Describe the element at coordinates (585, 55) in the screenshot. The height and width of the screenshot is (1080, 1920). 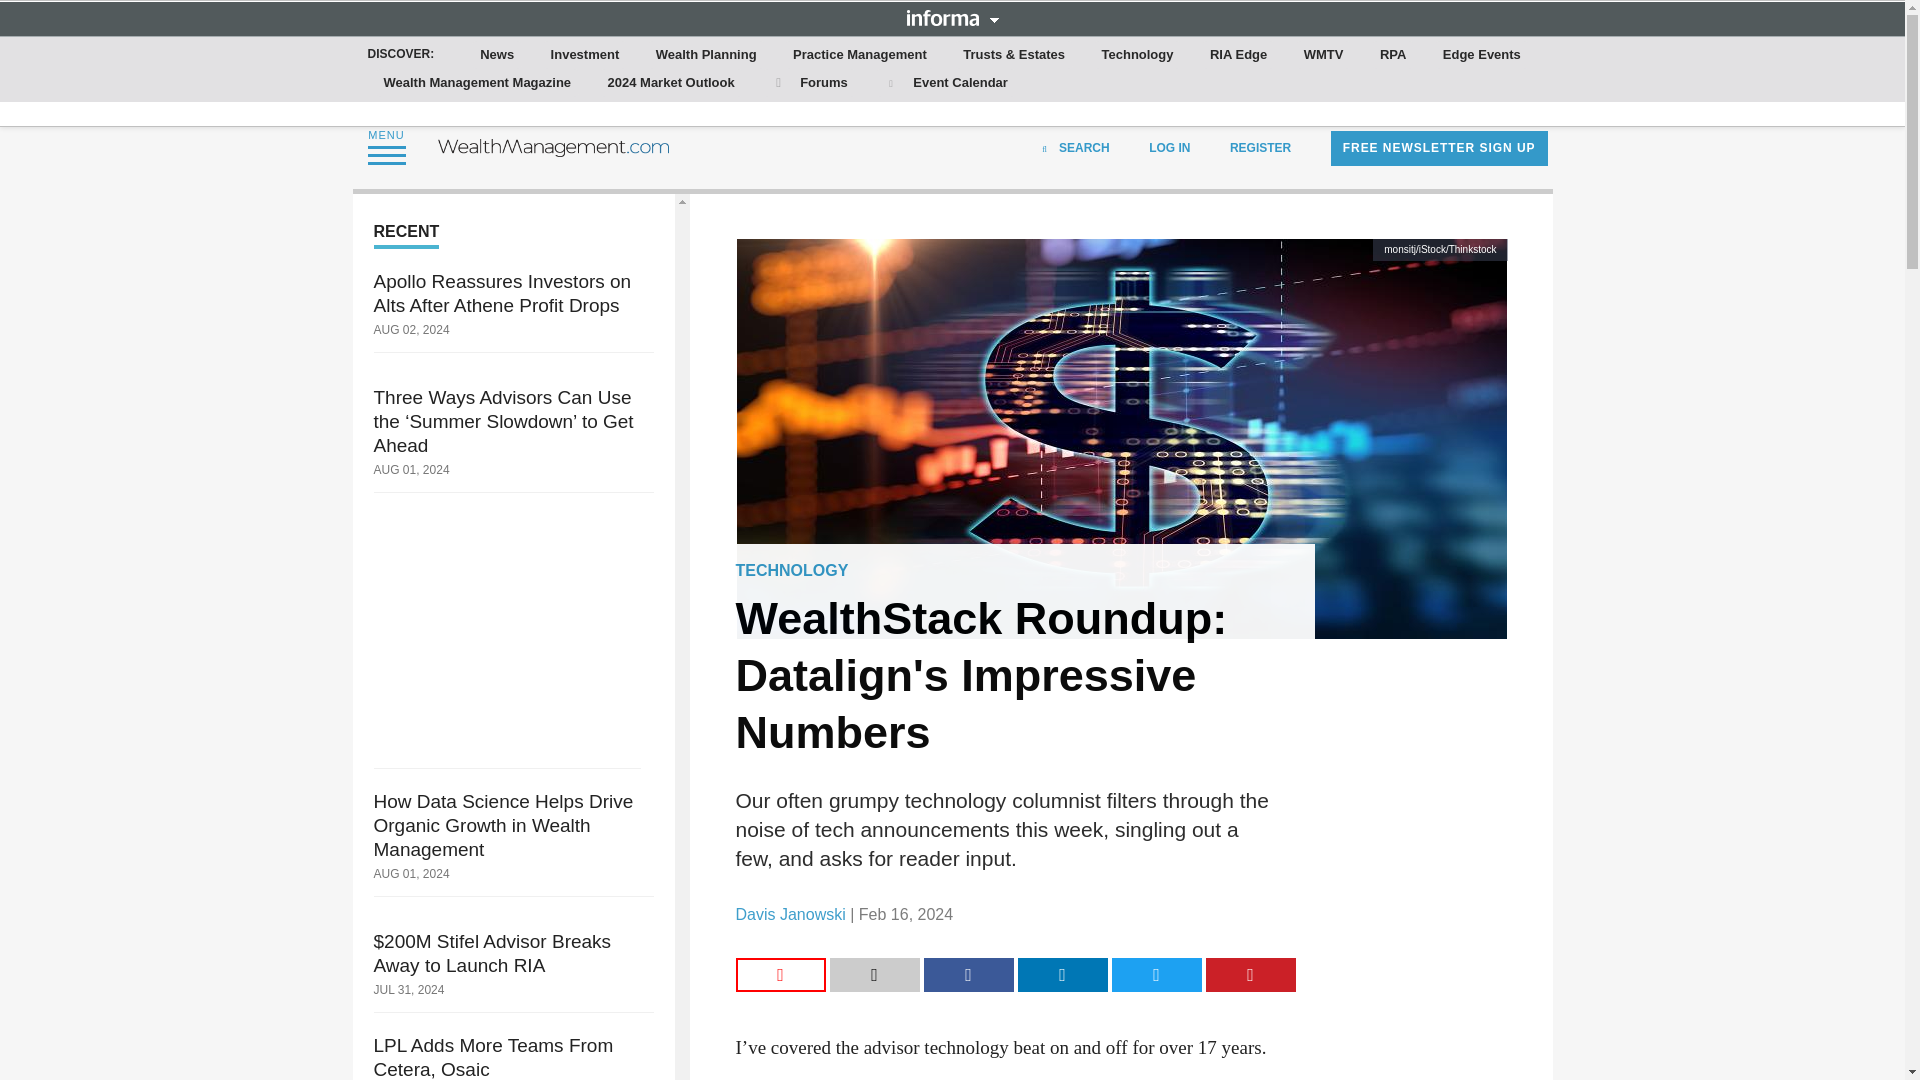
I see `Investment` at that location.